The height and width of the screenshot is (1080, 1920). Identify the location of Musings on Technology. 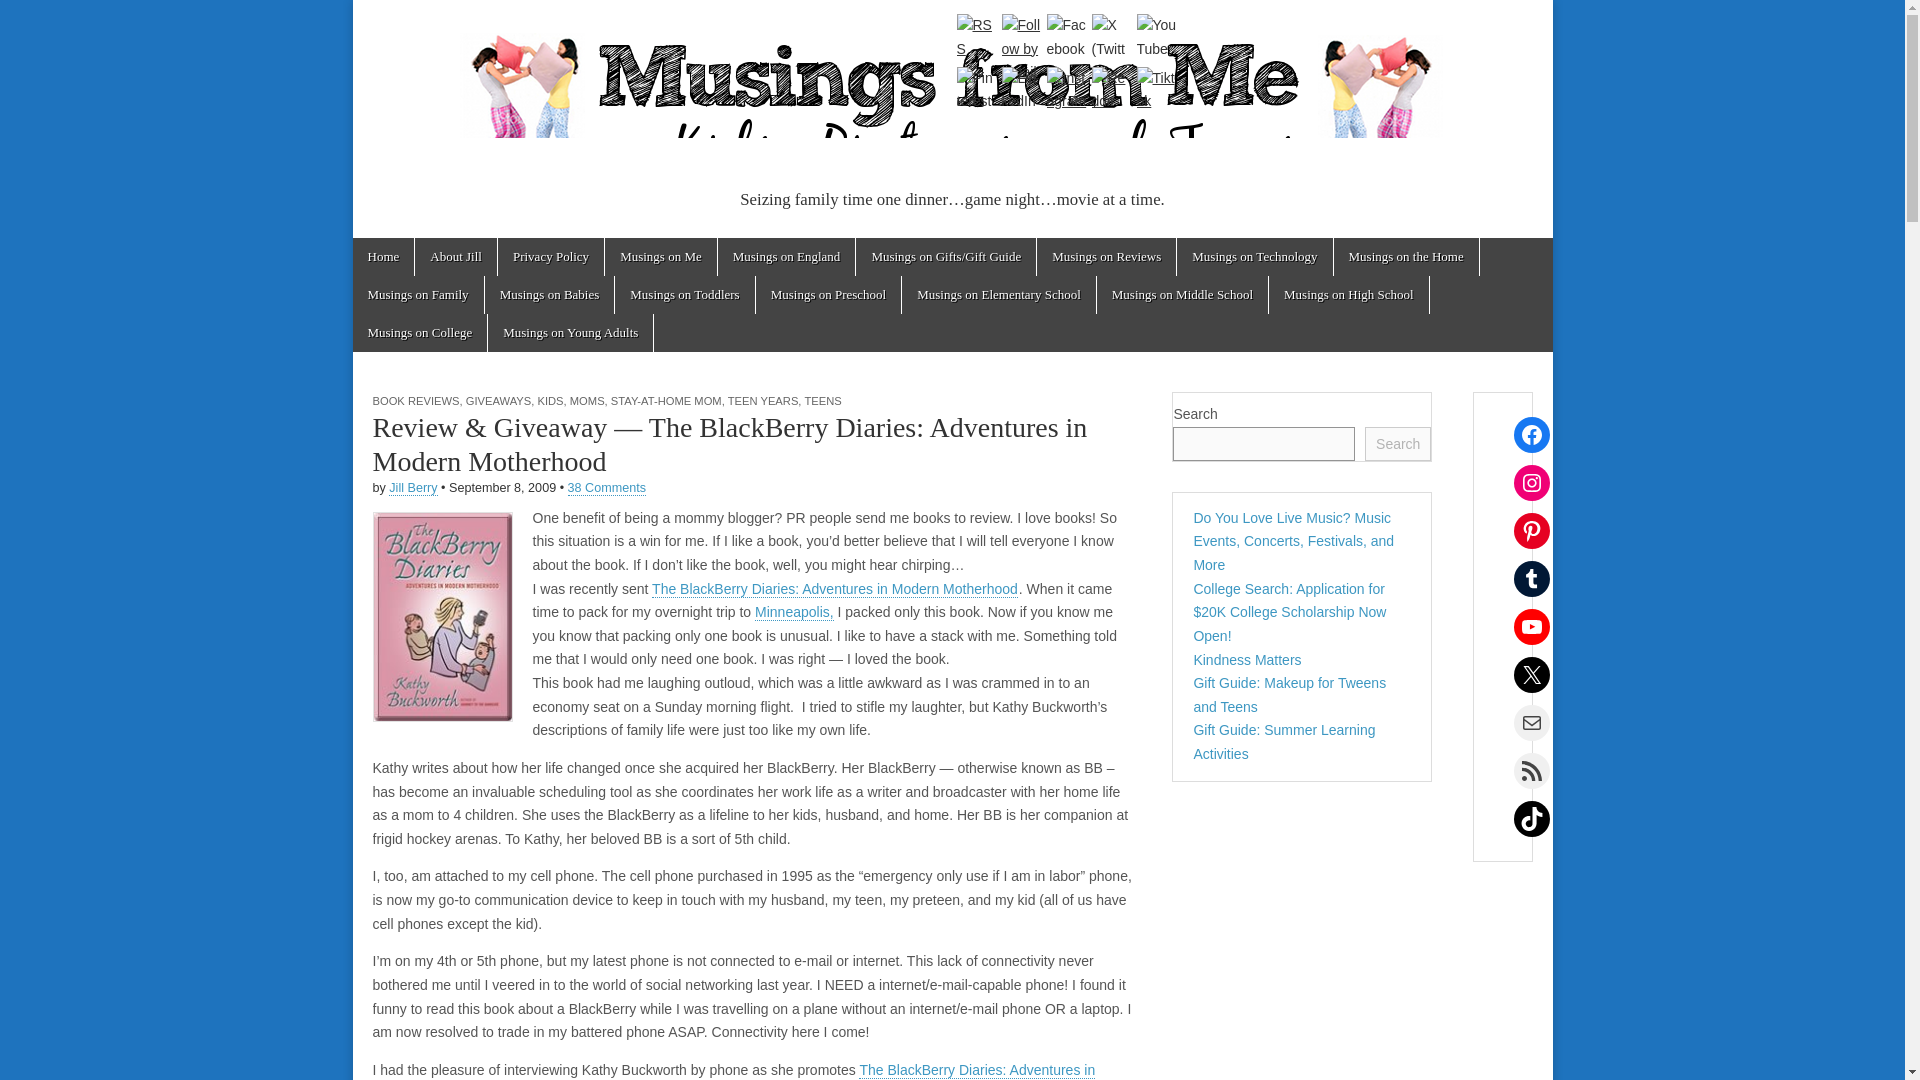
(1254, 256).